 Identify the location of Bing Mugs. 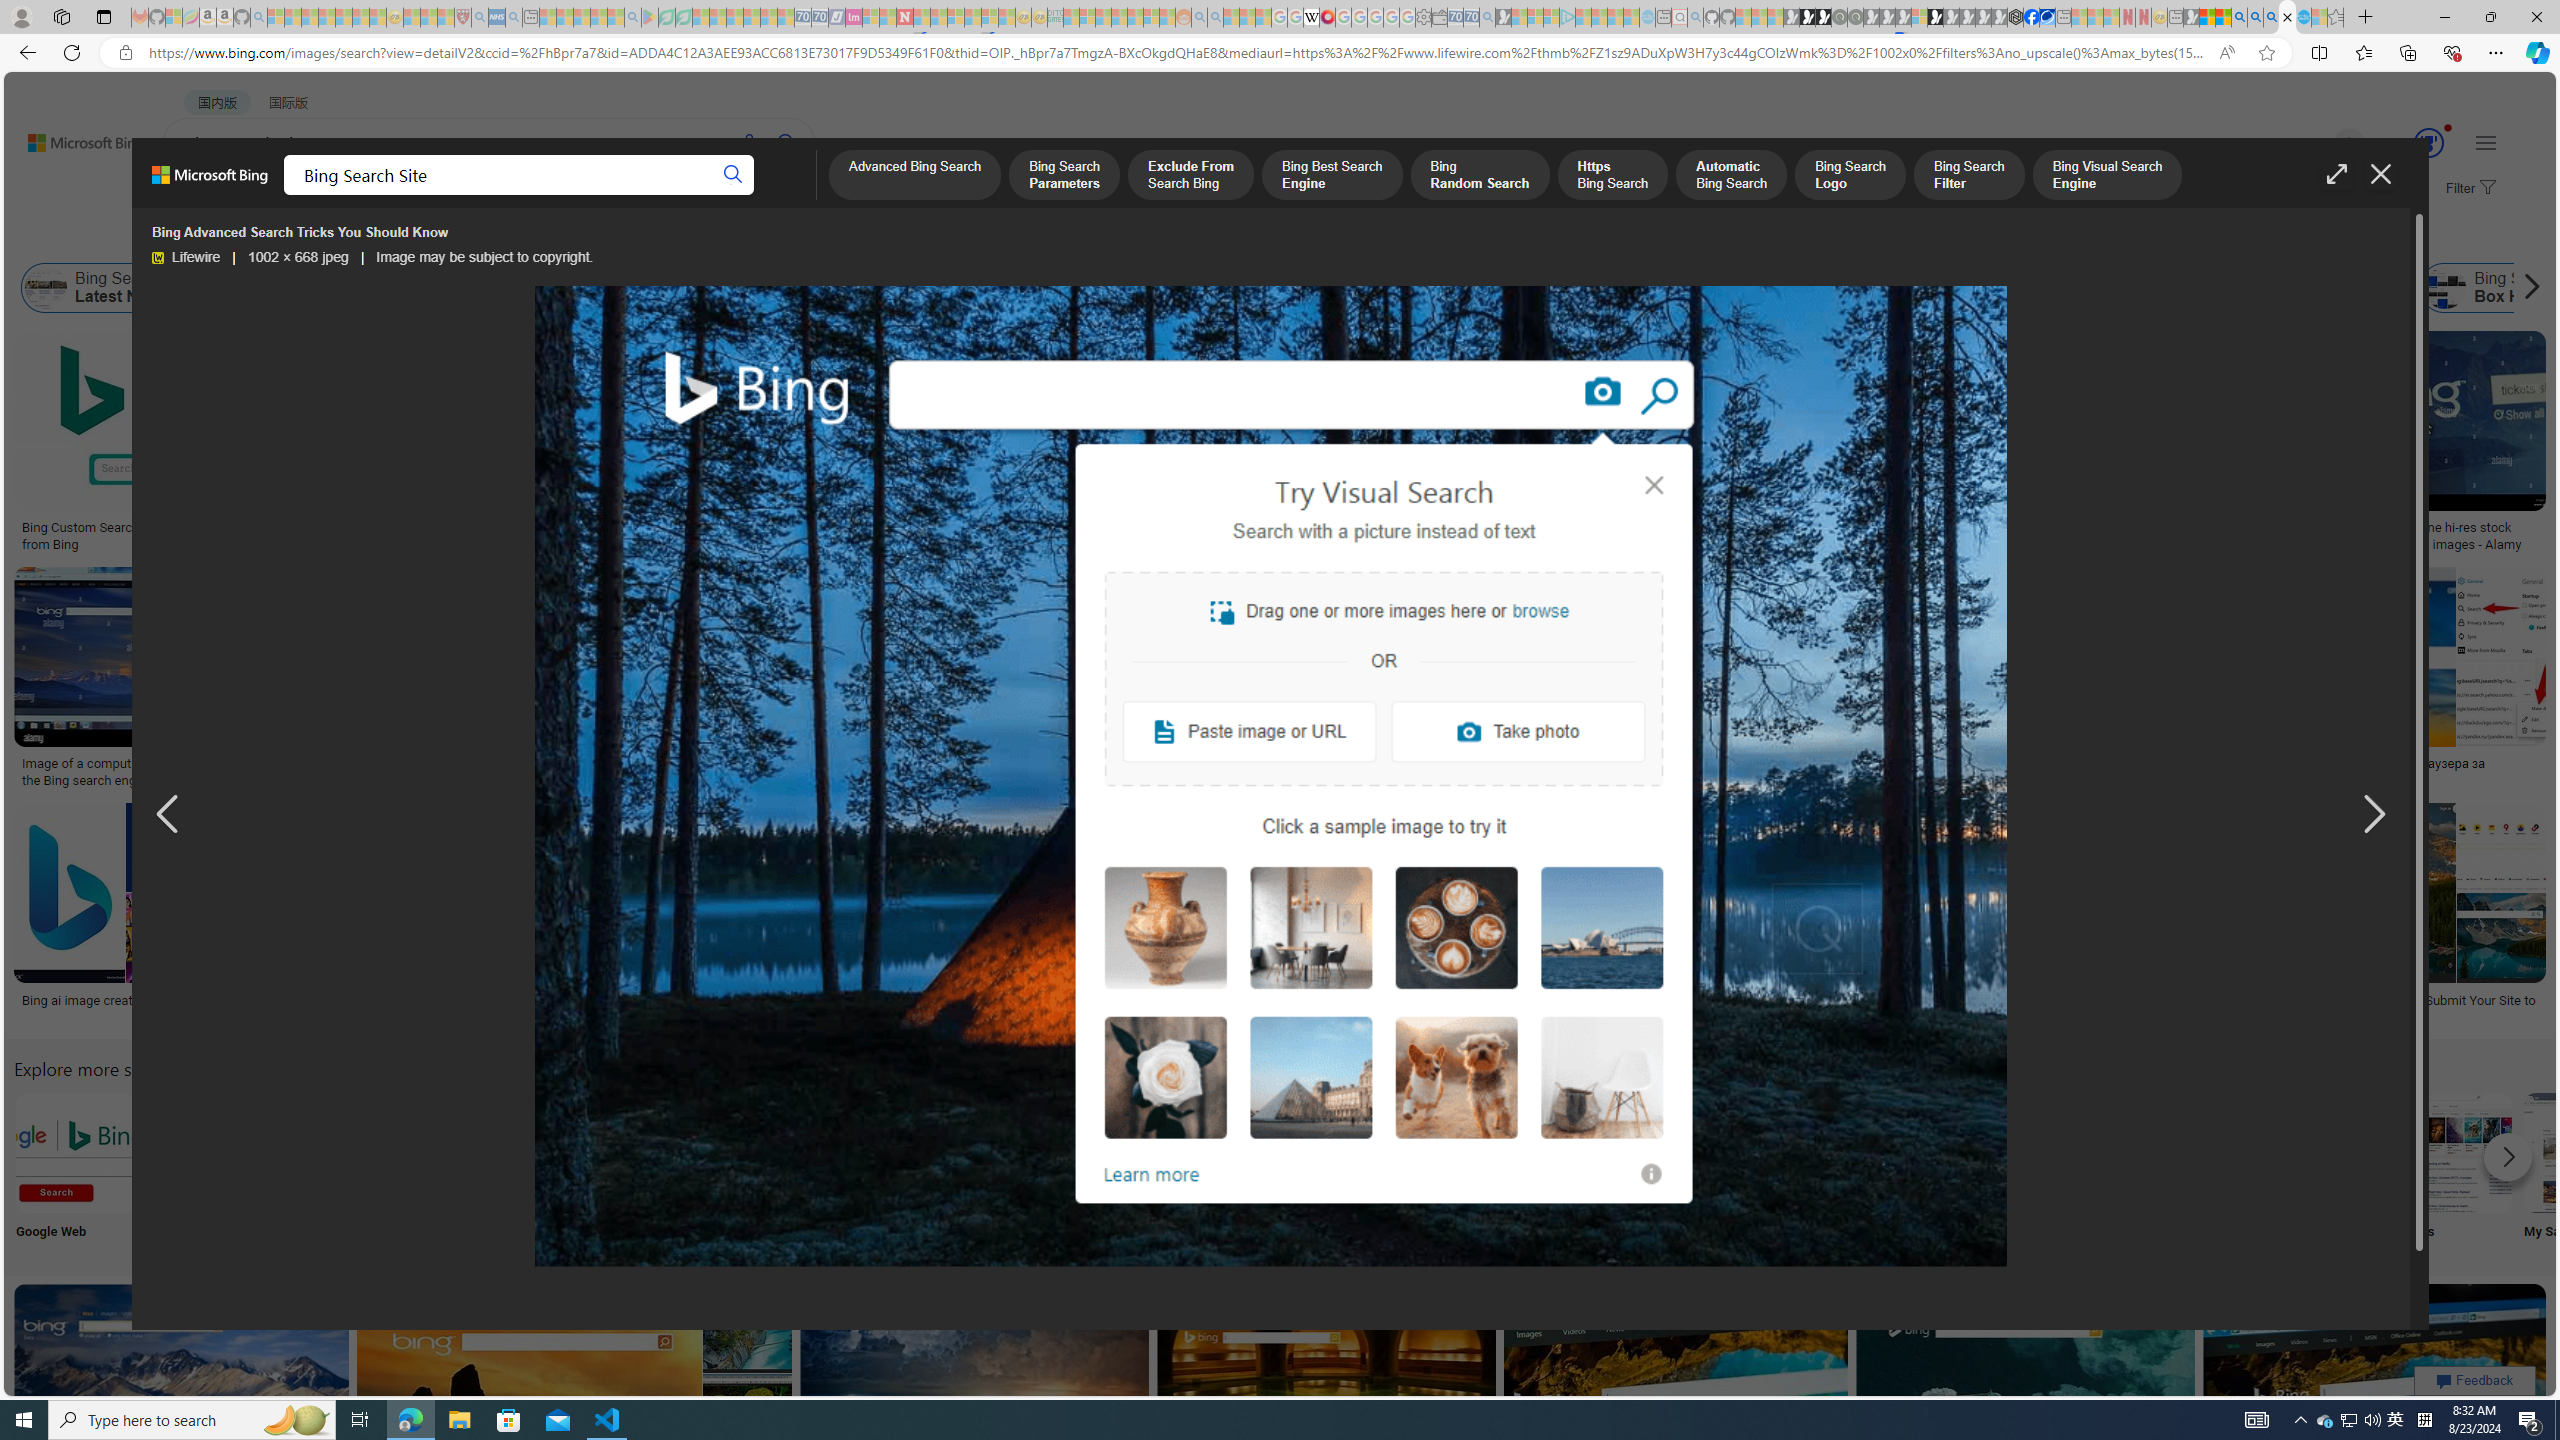
(1412, 521).